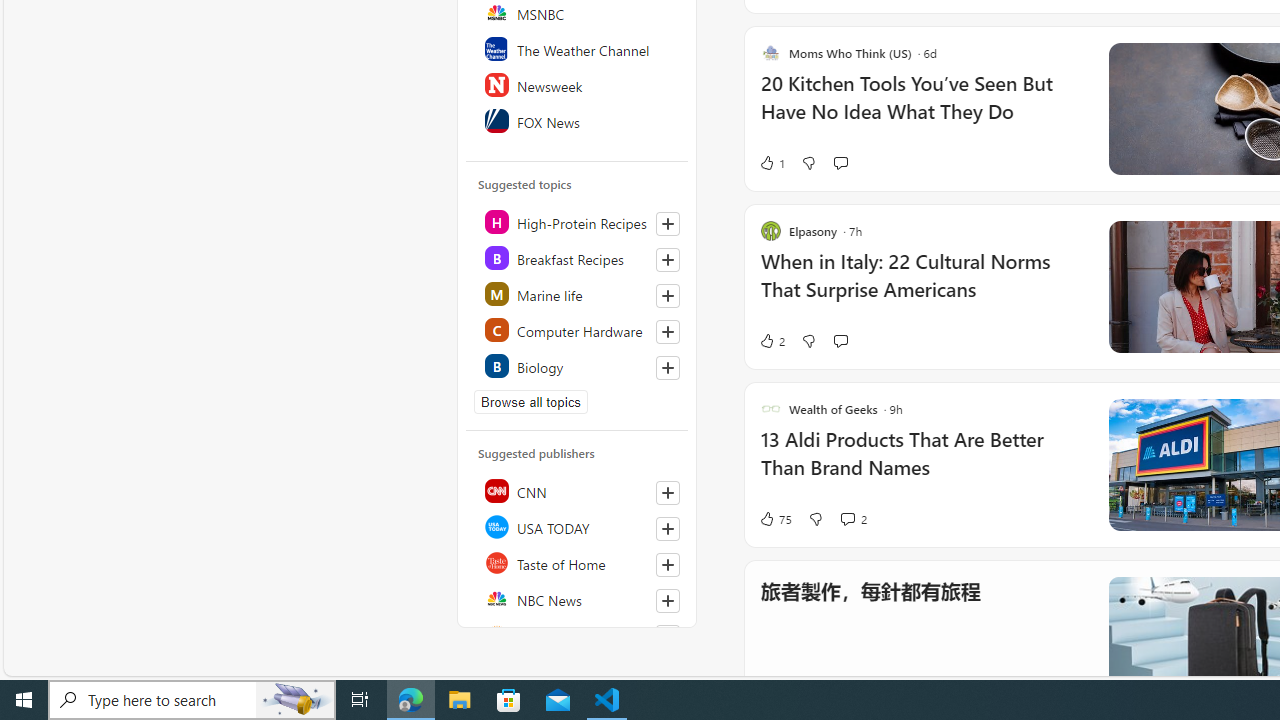 This screenshot has height=720, width=1280. I want to click on FOX News, so click(578, 120).